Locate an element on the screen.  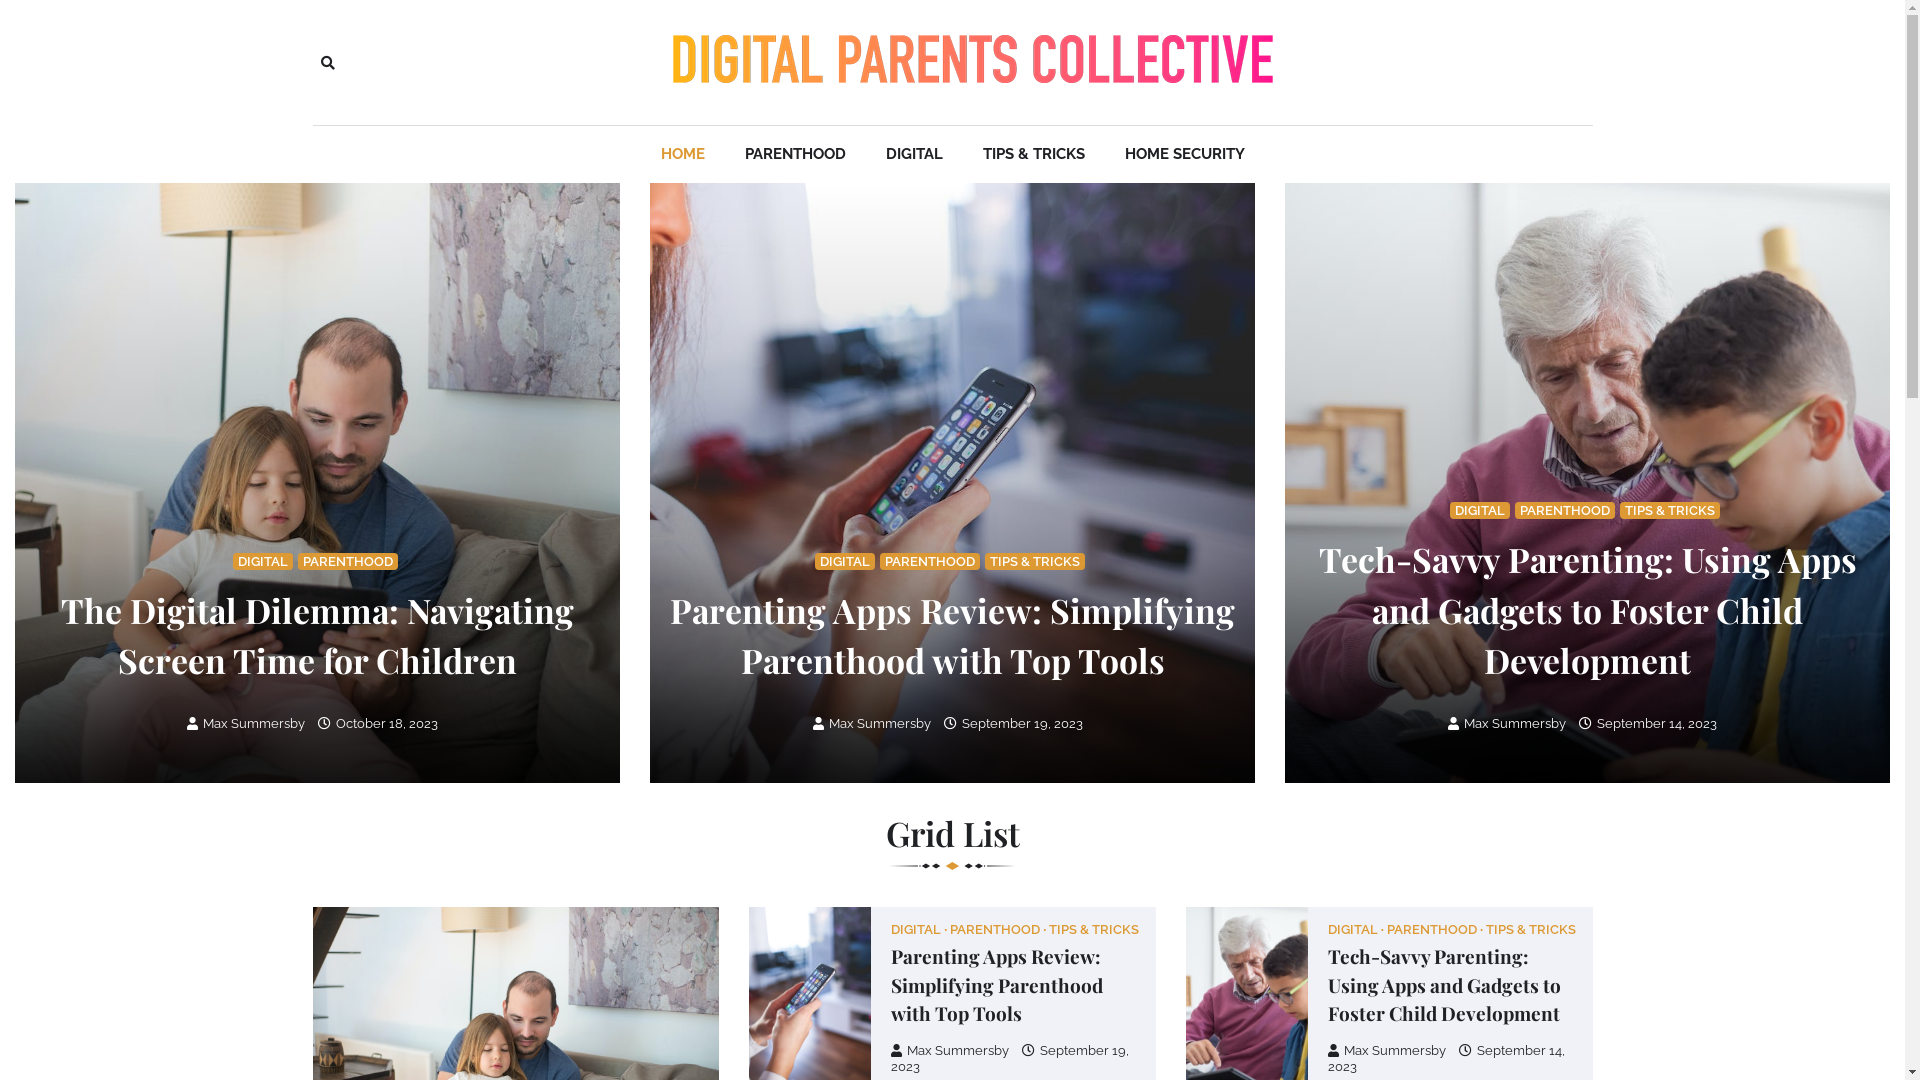
Max Summersby is located at coordinates (950, 1050).